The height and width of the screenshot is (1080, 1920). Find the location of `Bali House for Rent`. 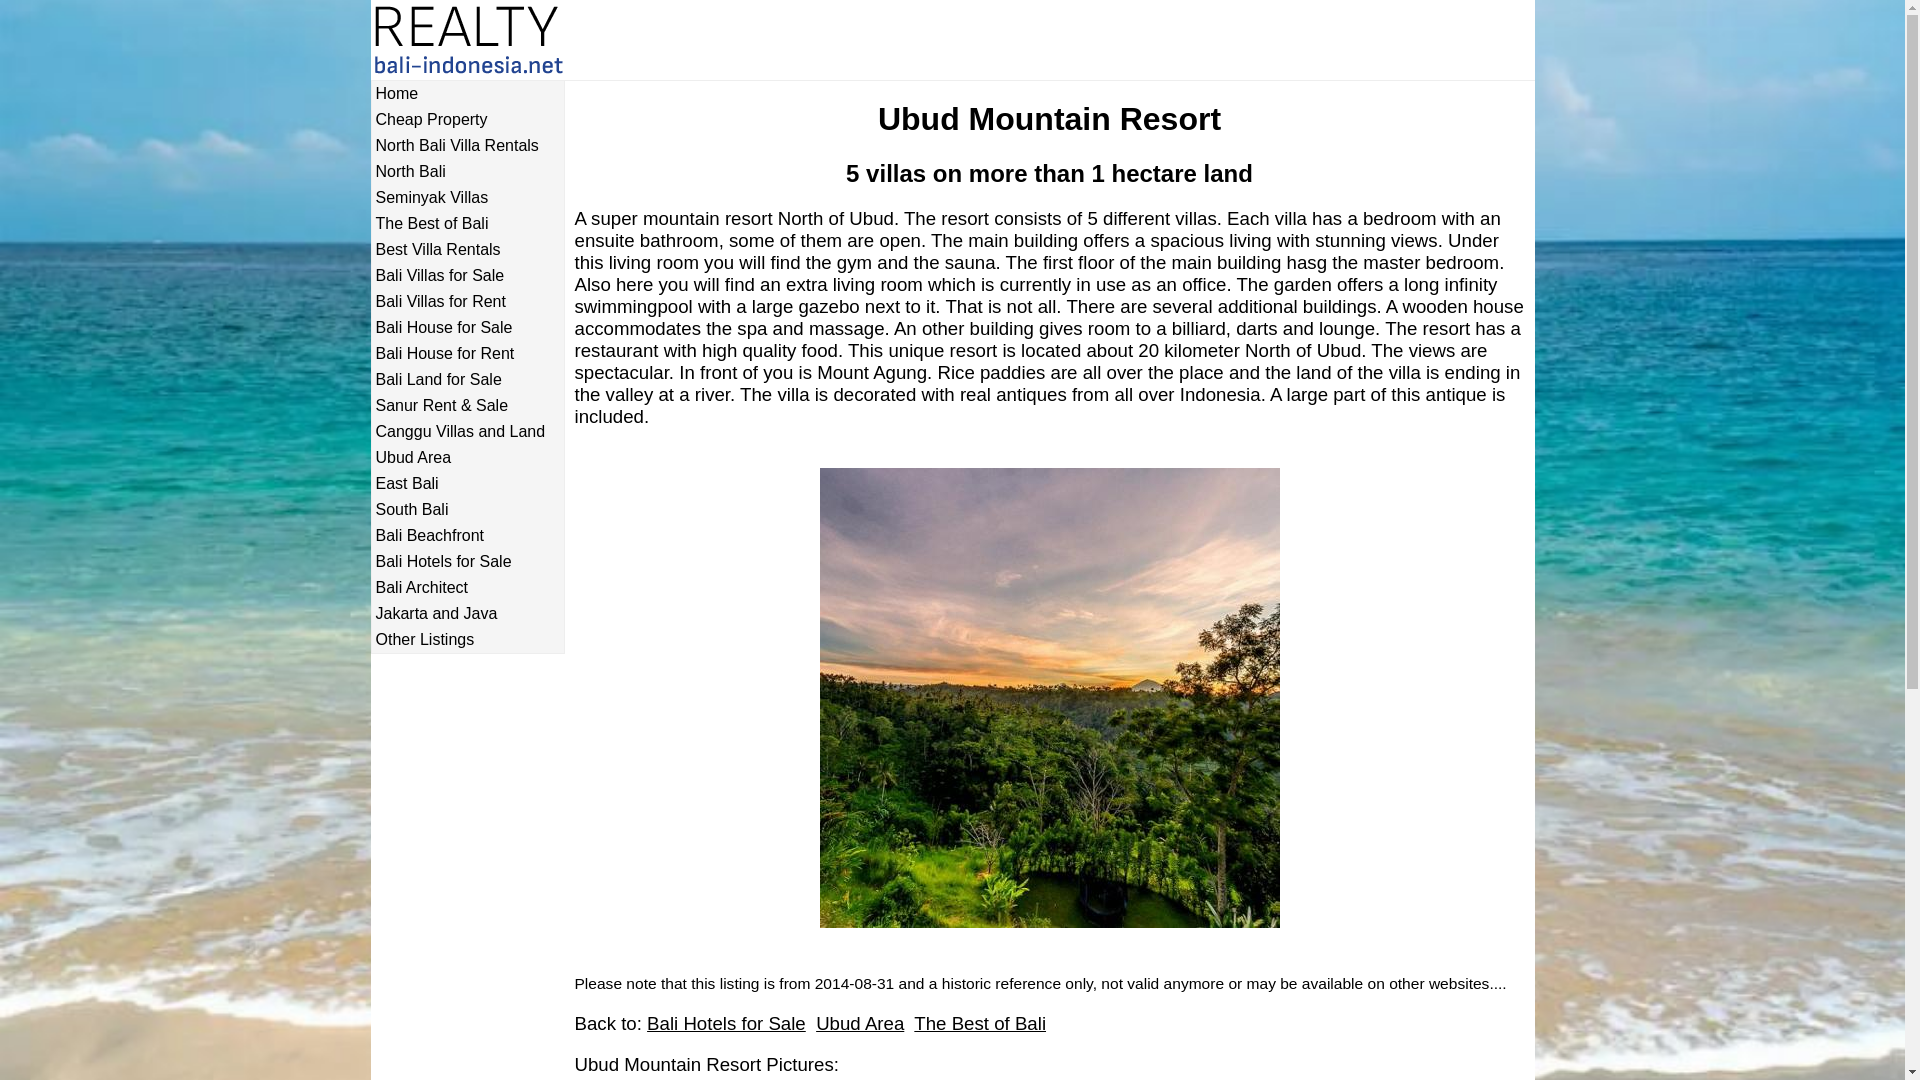

Bali House for Rent is located at coordinates (467, 353).